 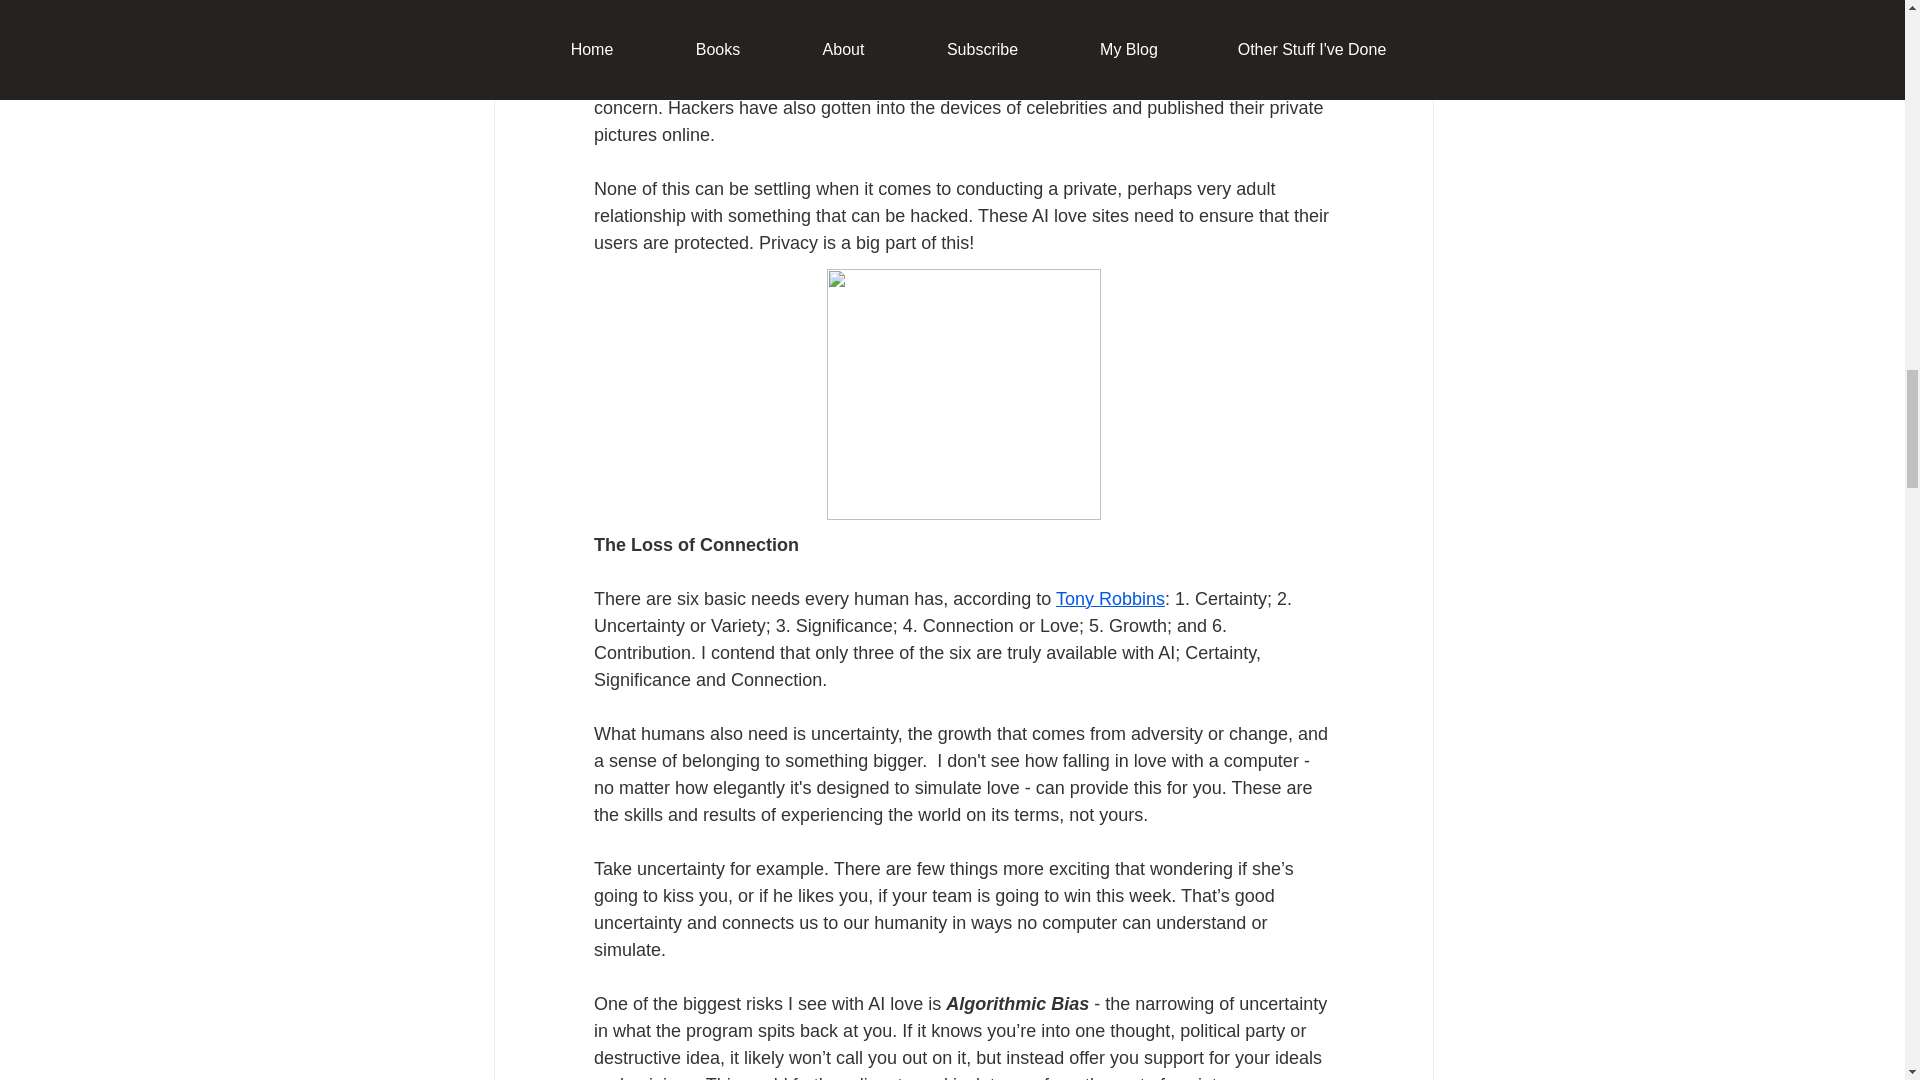 What do you see at coordinates (1108, 598) in the screenshot?
I see `Tony Robbins` at bounding box center [1108, 598].